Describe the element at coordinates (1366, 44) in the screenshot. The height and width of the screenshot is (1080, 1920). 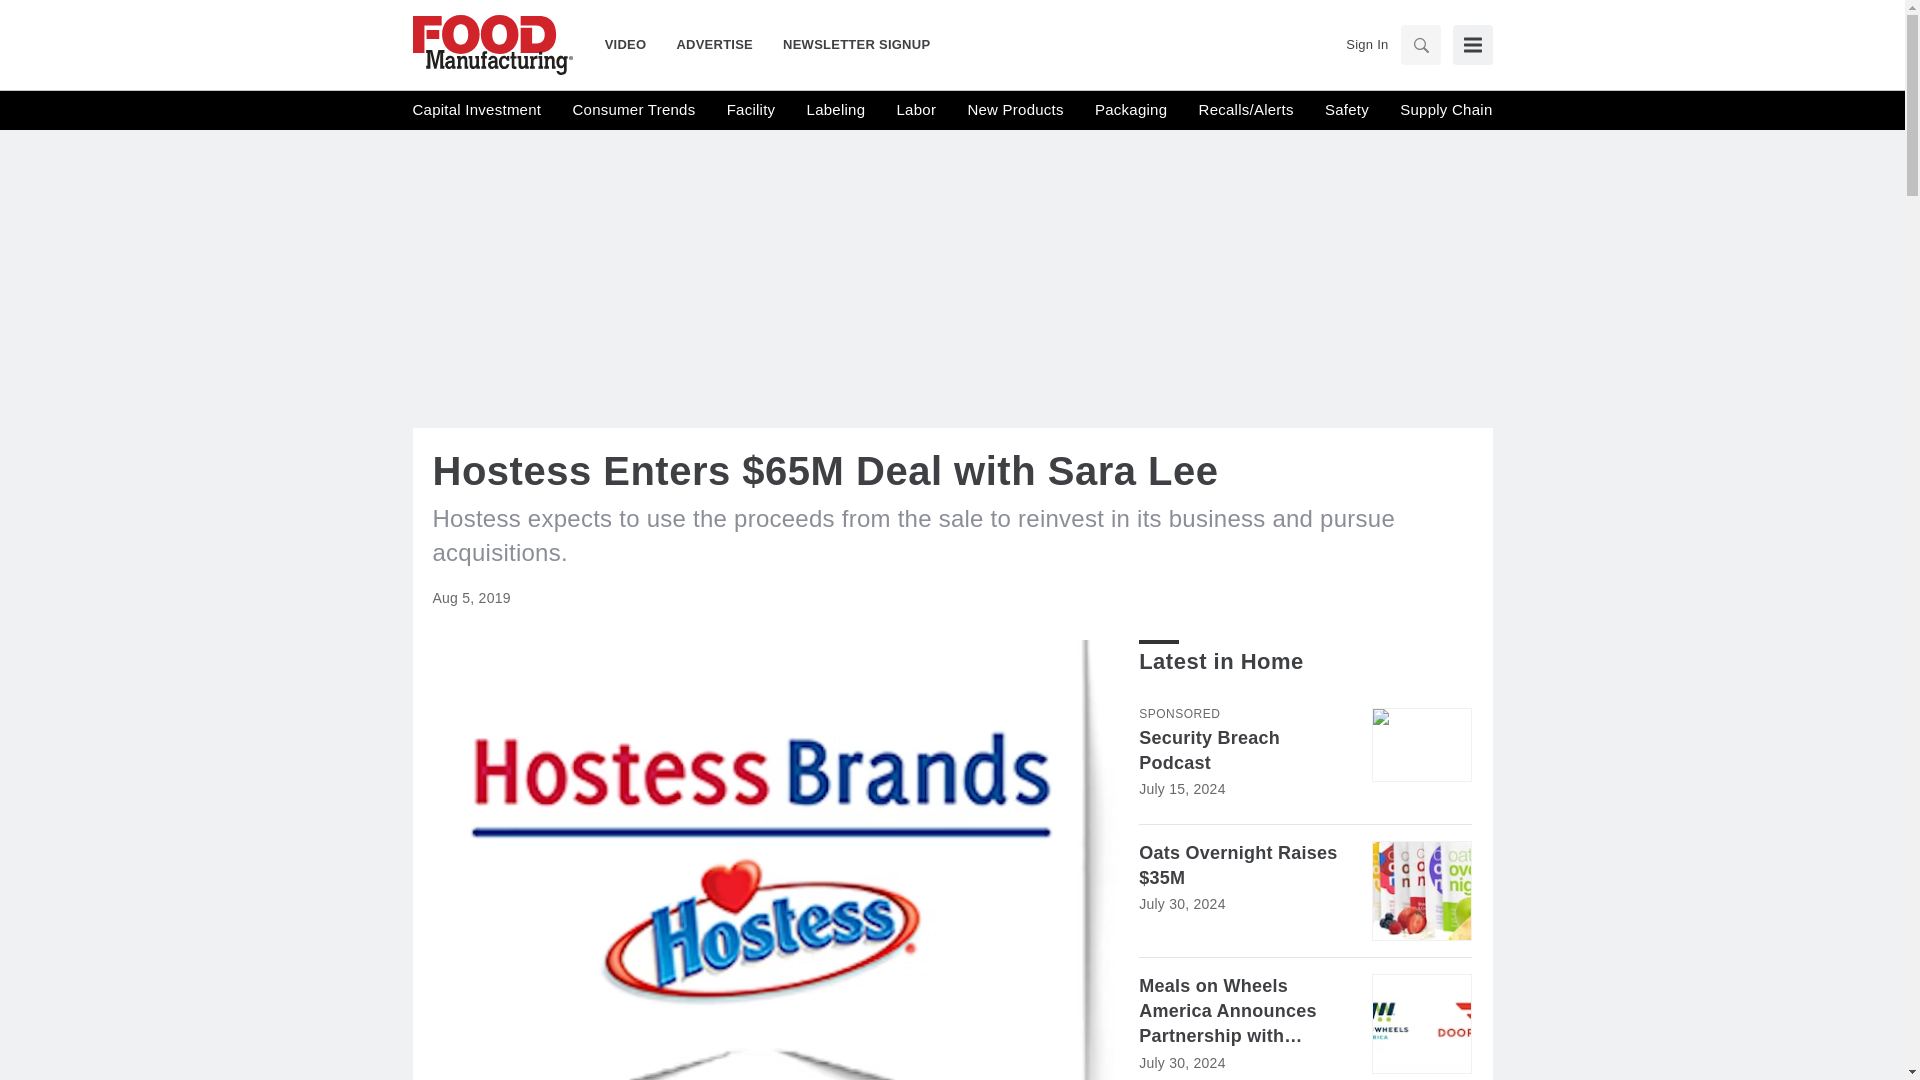
I see `Sign In` at that location.